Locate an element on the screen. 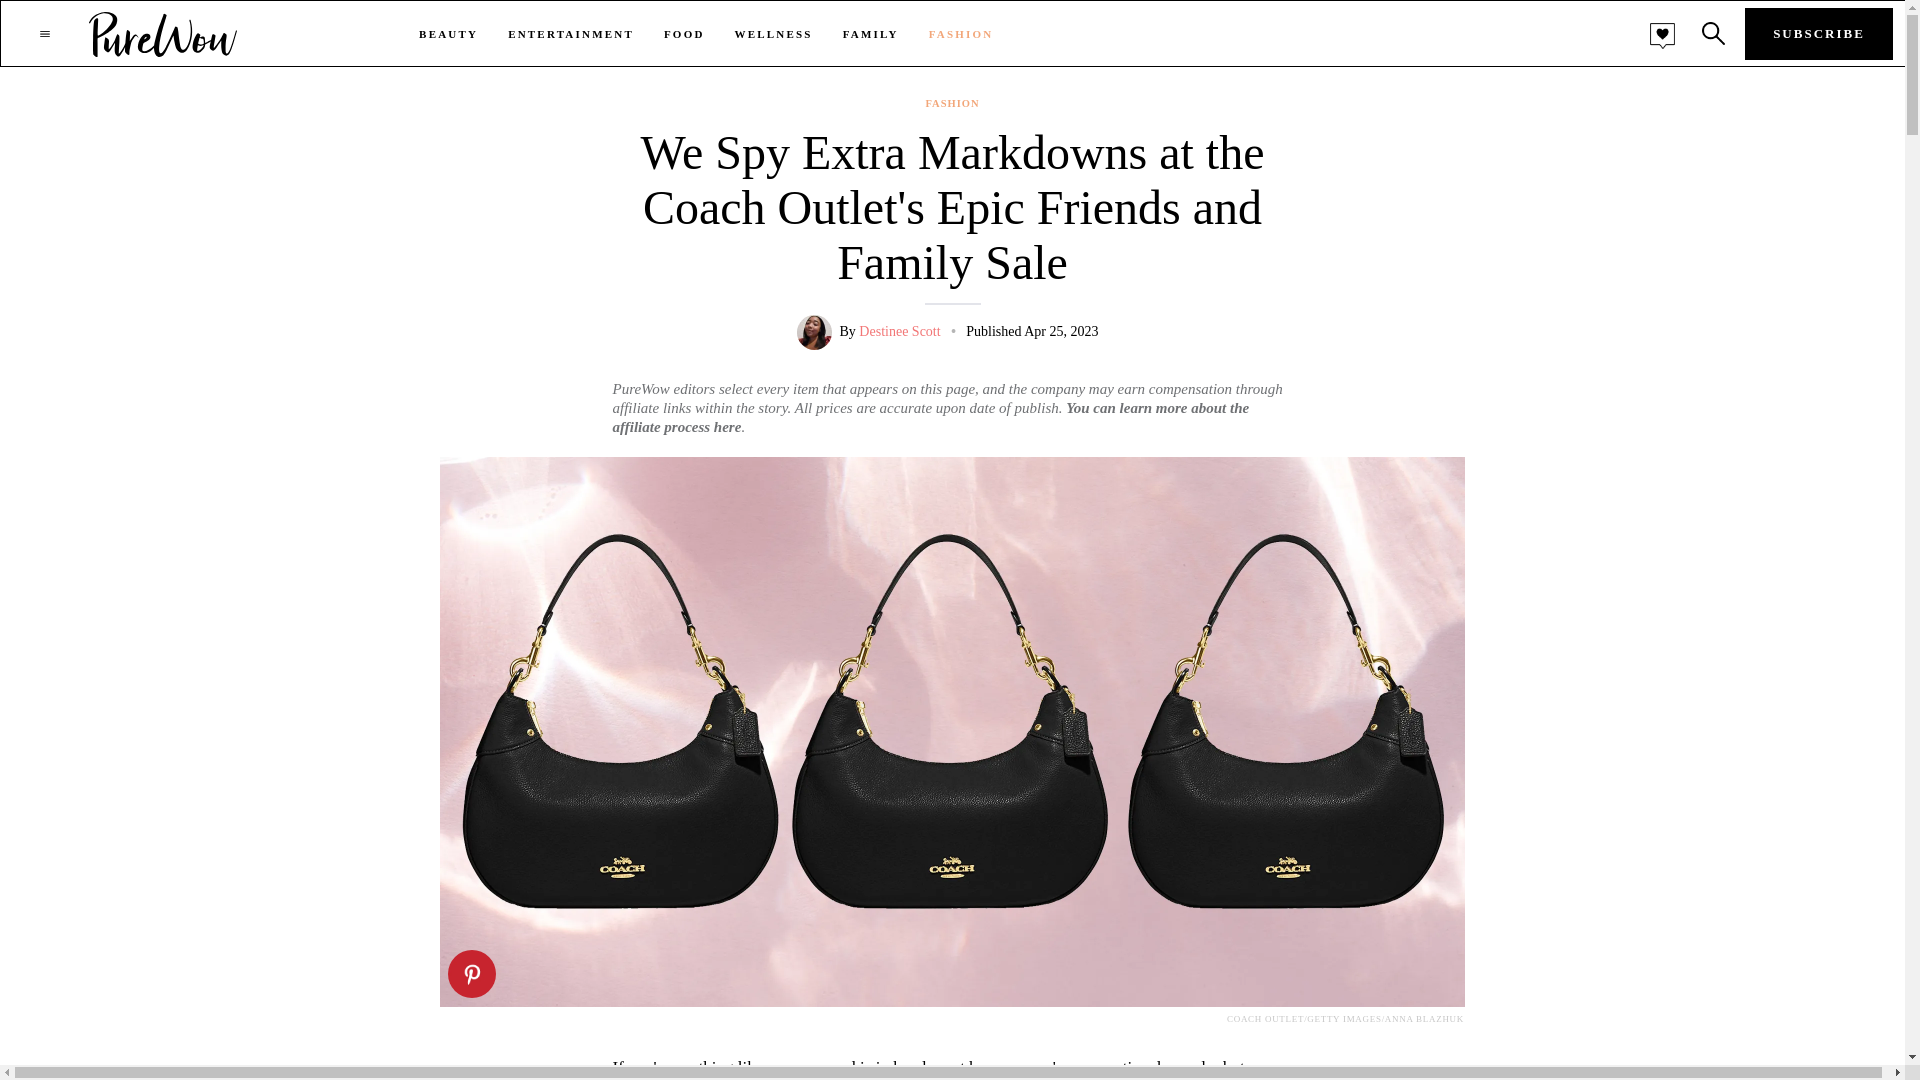 The width and height of the screenshot is (1920, 1080). You can learn more about the affiliate process here is located at coordinates (930, 417).